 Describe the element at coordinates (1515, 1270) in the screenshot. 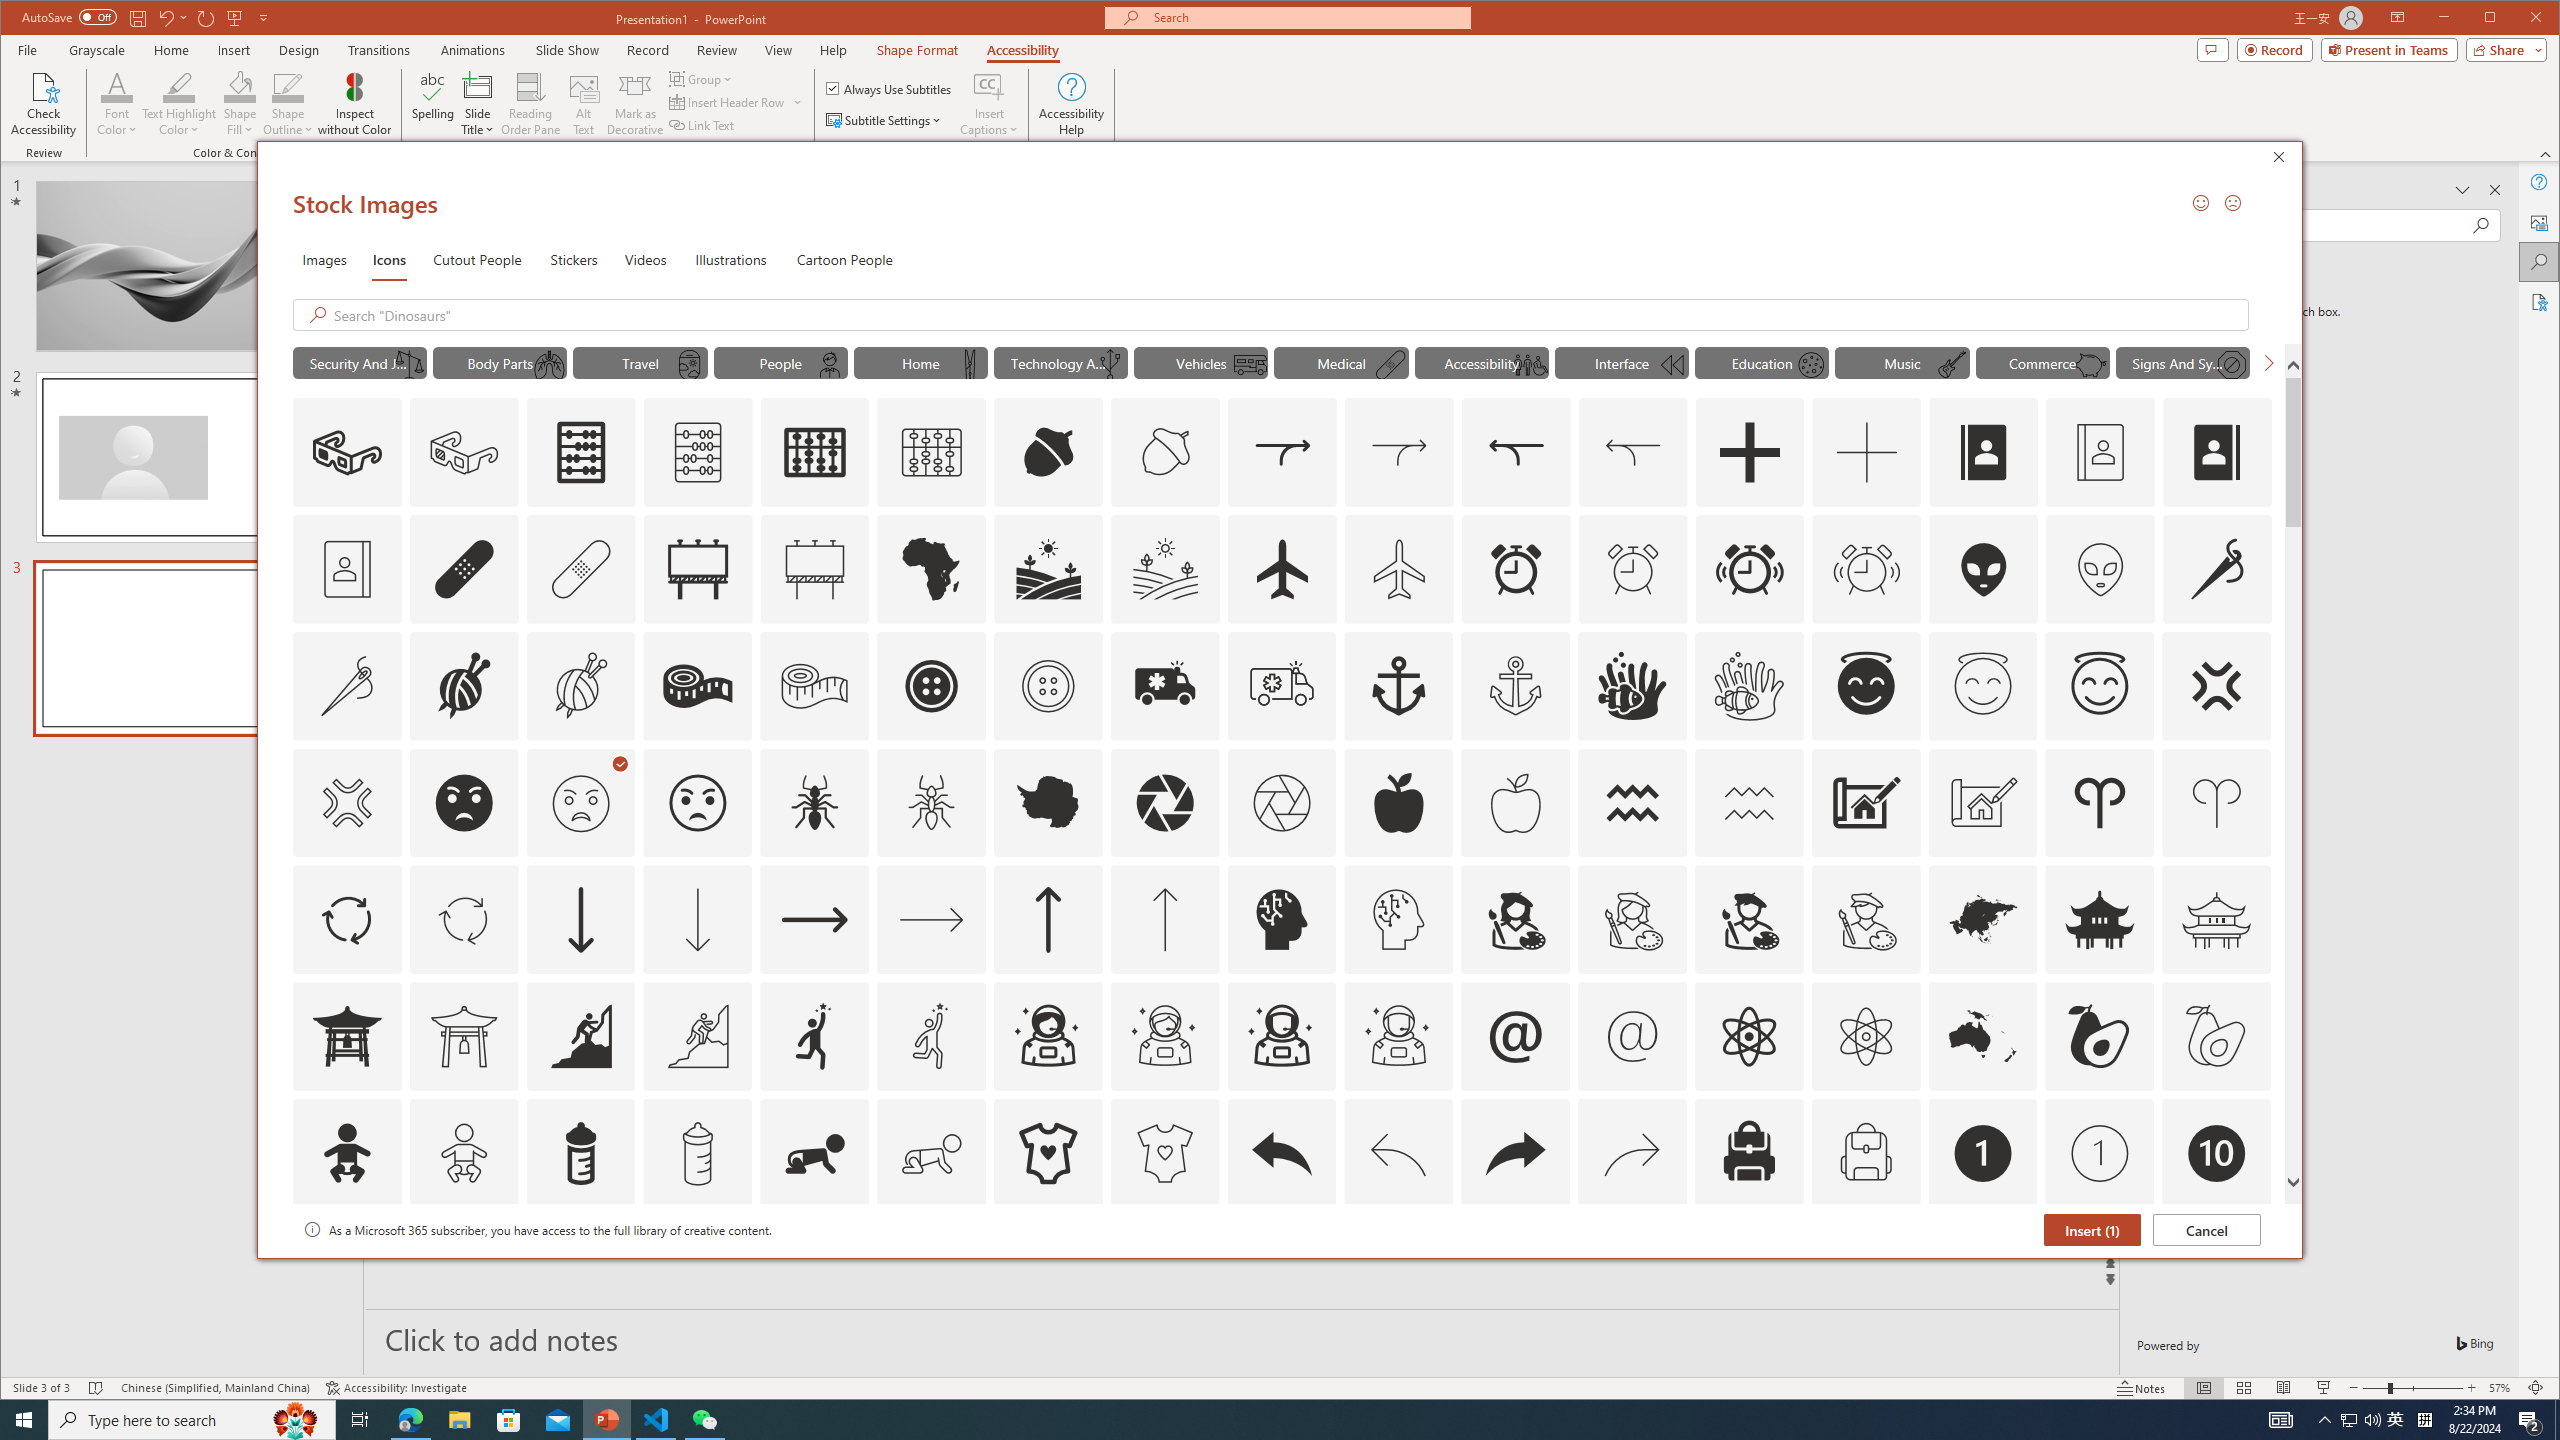

I see `AutomationID: Icons_Badge6_M` at that location.